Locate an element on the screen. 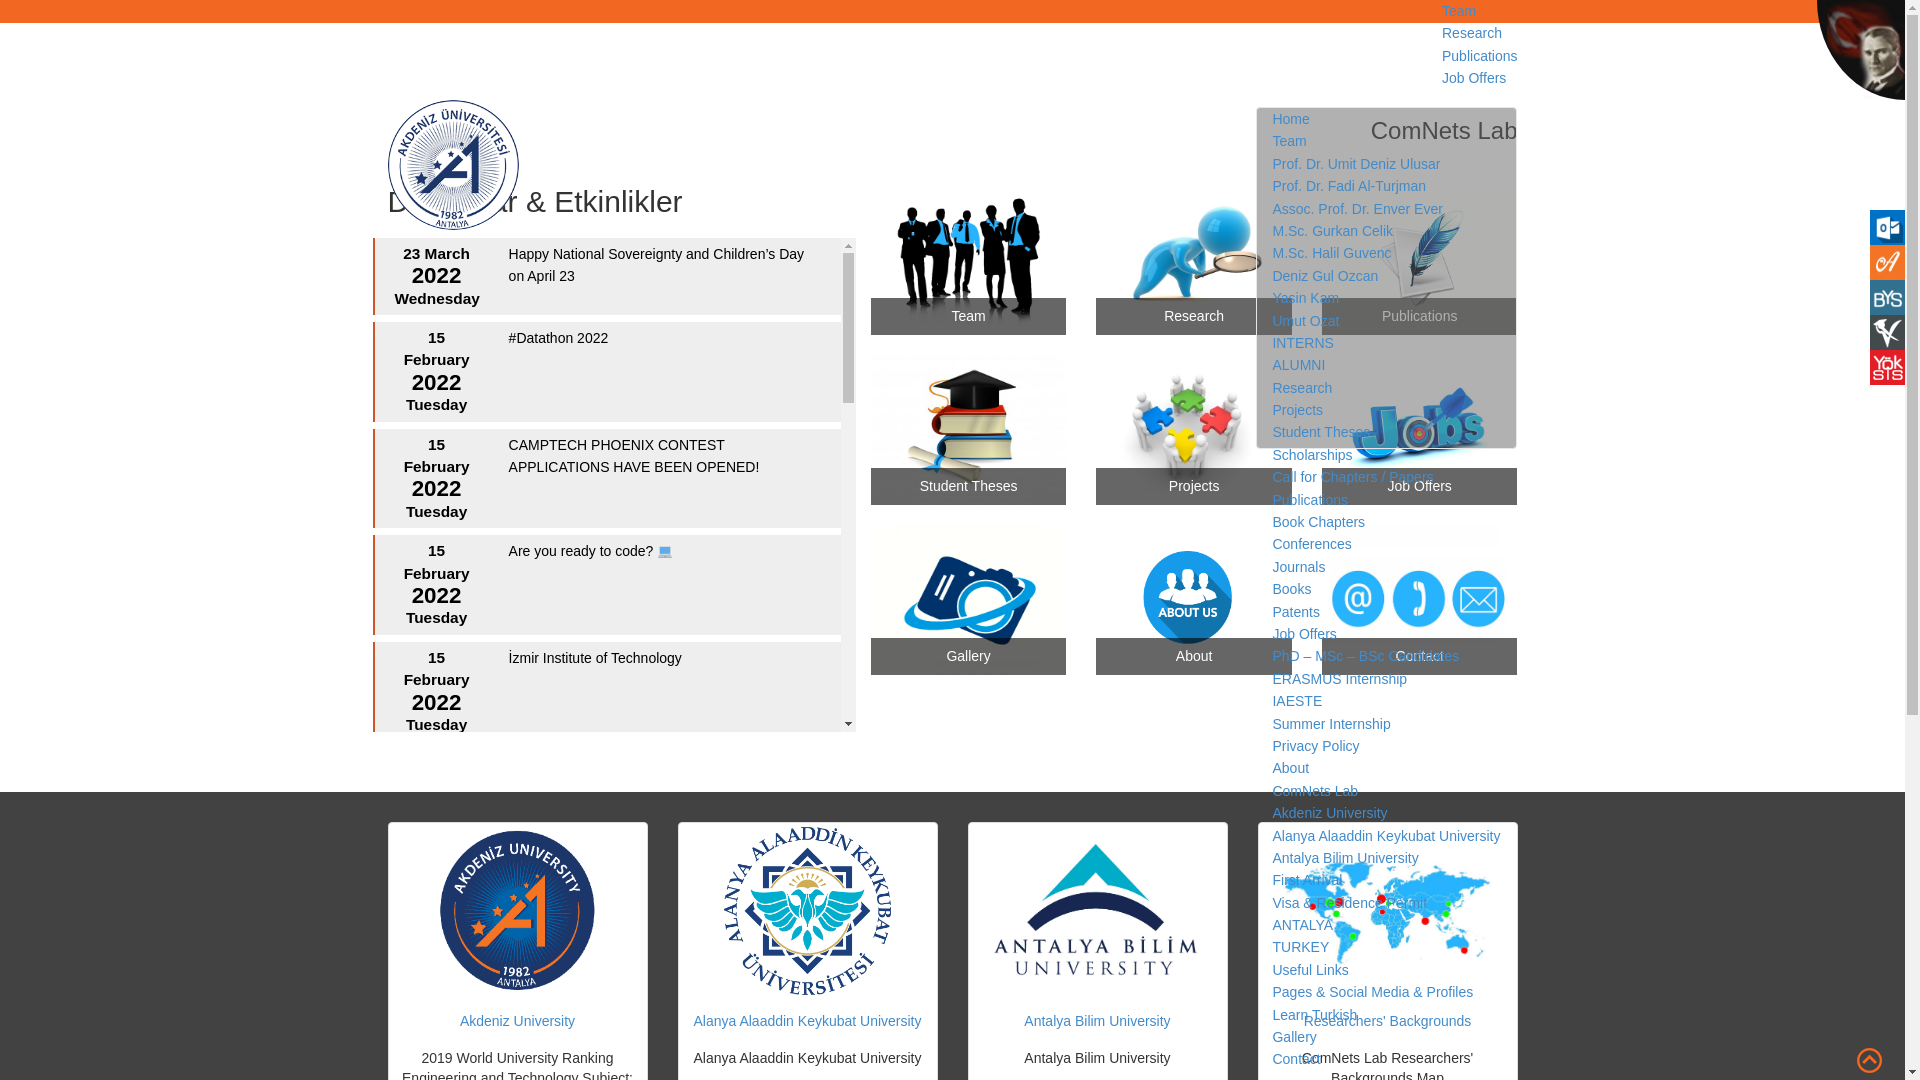  ALUMNI is located at coordinates (1298, 370).